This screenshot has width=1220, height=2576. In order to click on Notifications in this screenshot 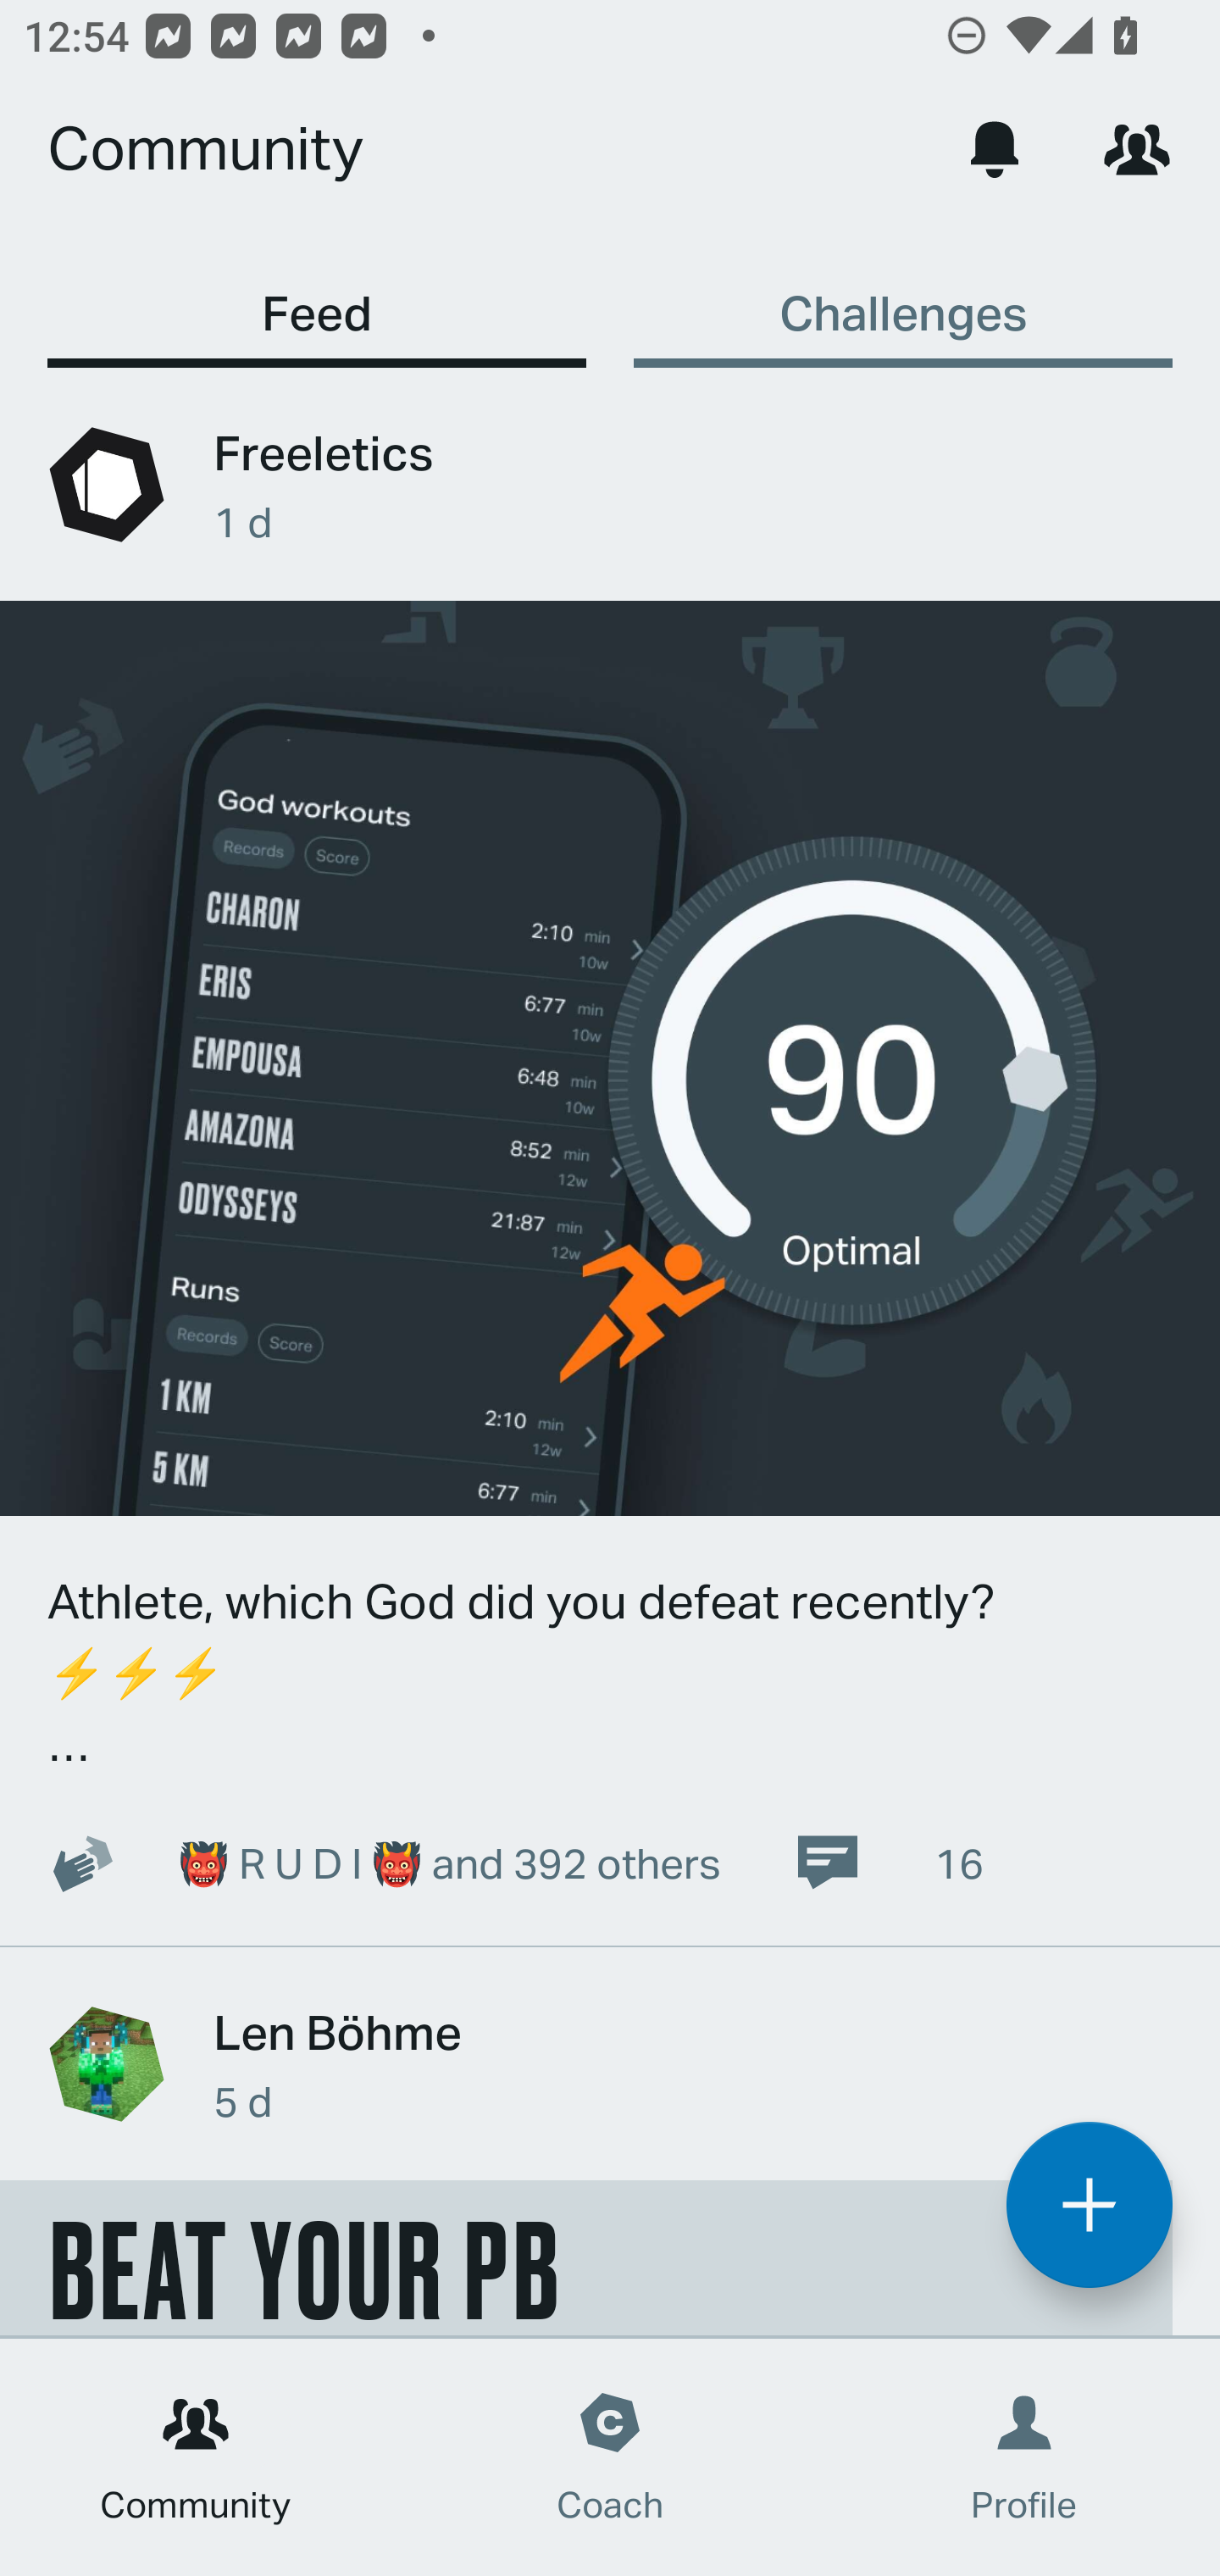, I will do `click(995, 147)`.